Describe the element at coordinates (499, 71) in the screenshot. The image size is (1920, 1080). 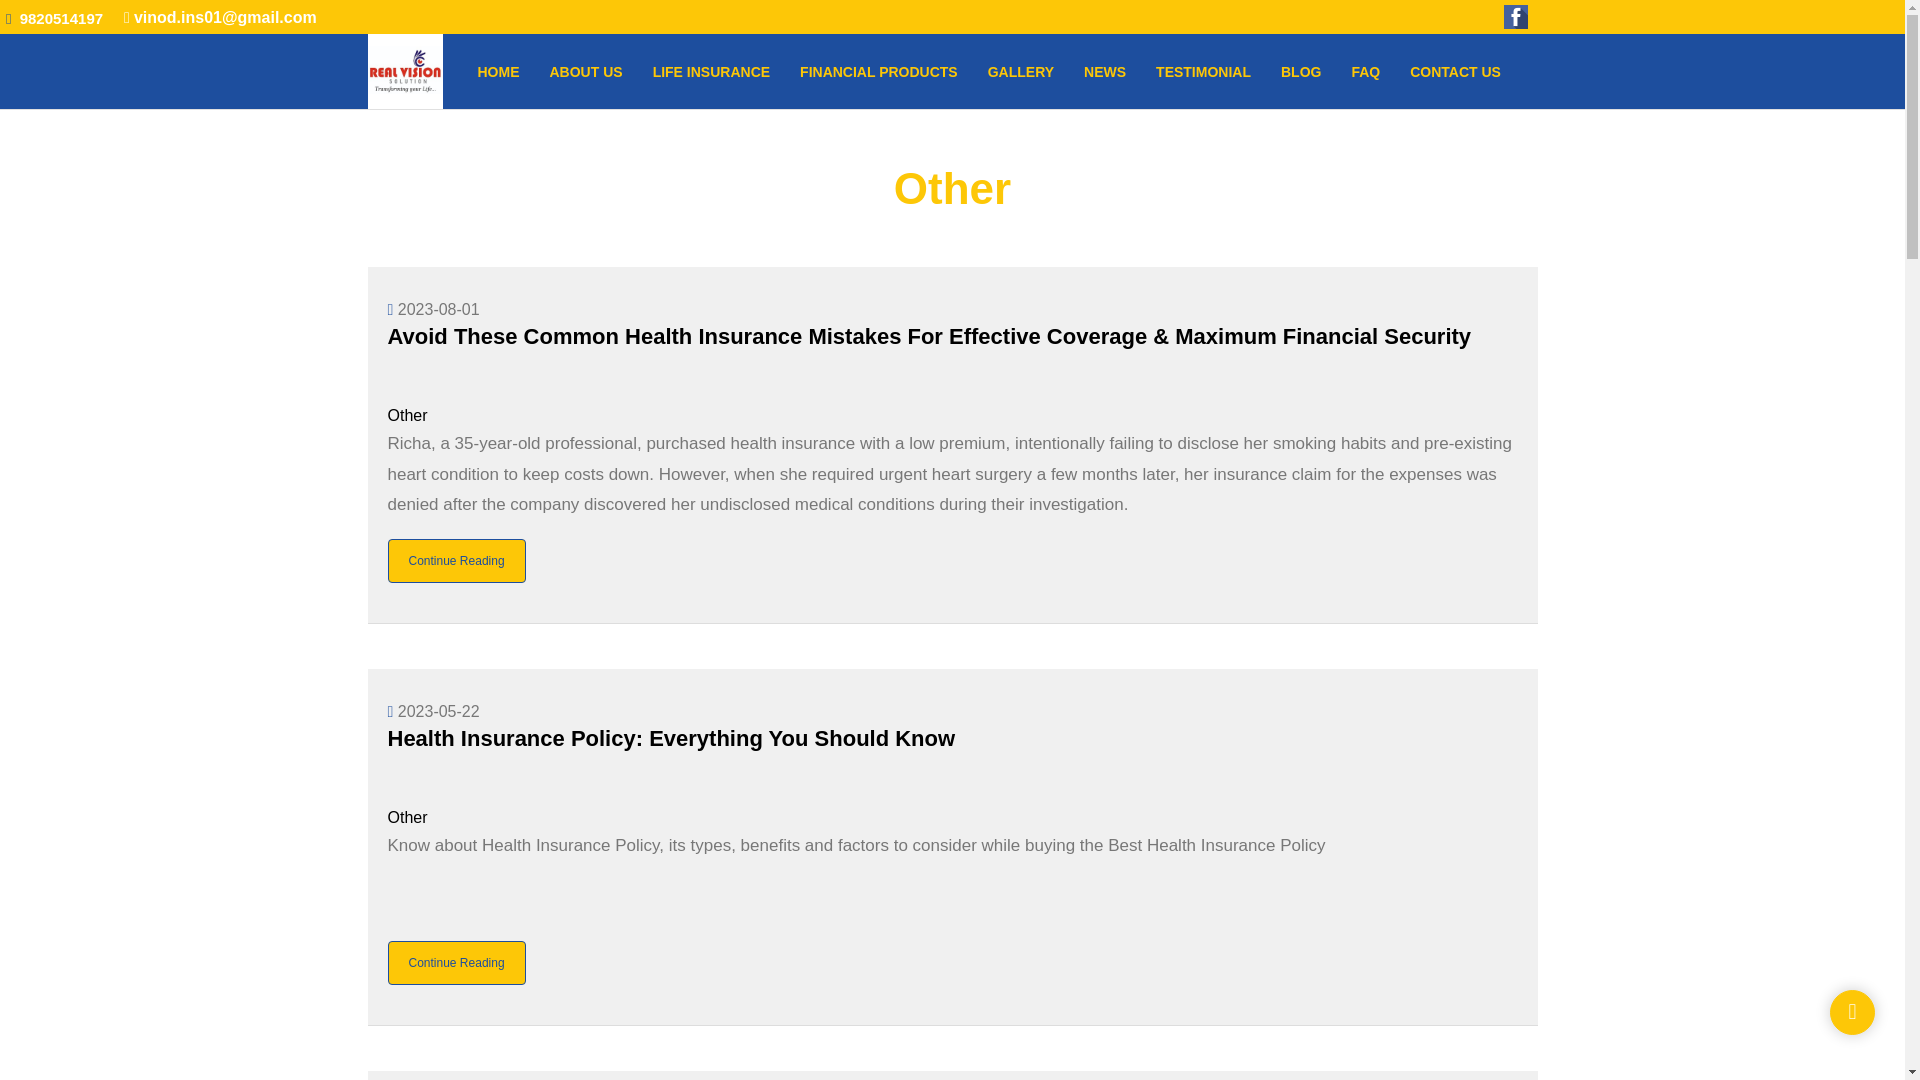
I see `HOME` at that location.